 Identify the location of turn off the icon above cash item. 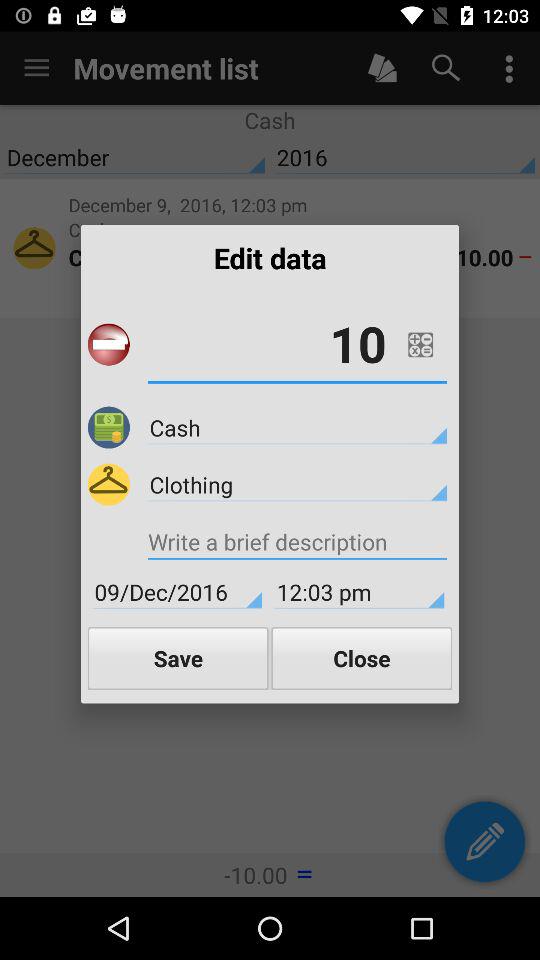
(420, 344).